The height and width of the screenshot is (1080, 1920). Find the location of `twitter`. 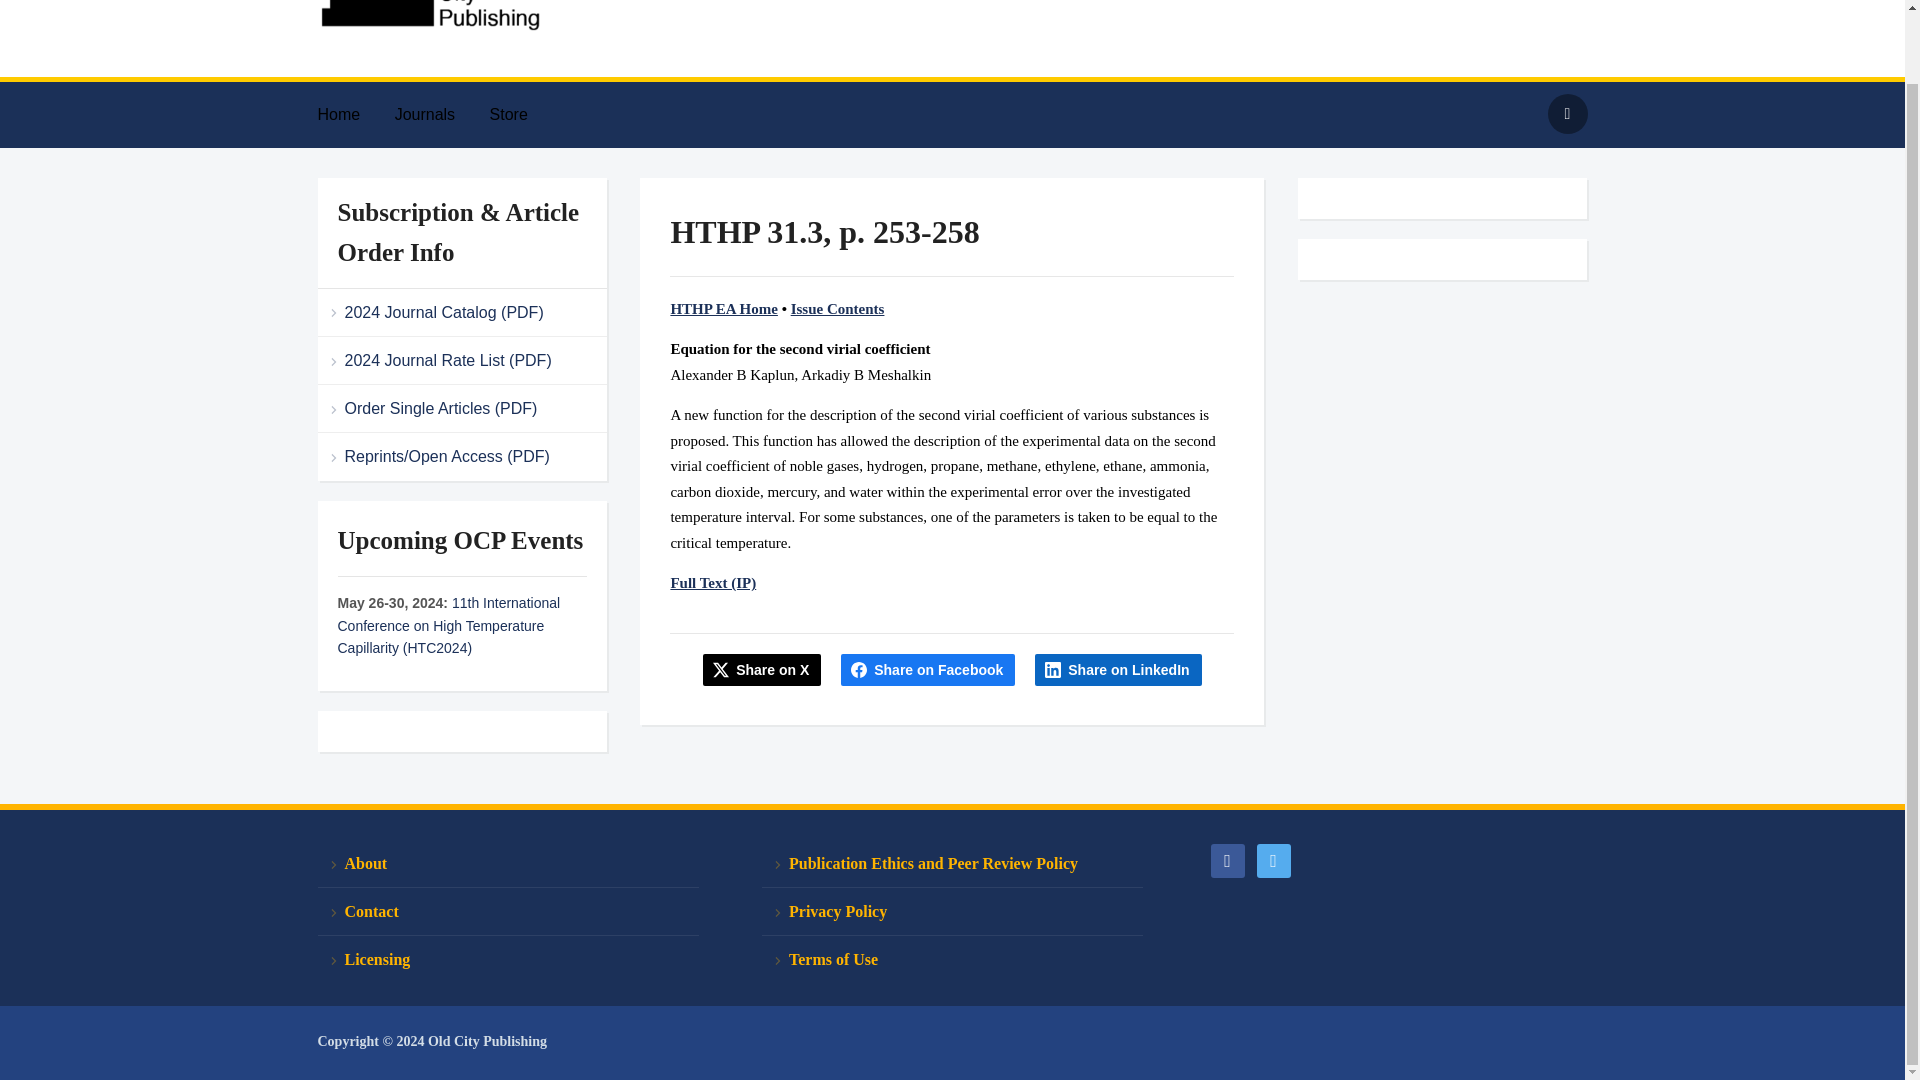

twitter is located at coordinates (1272, 858).